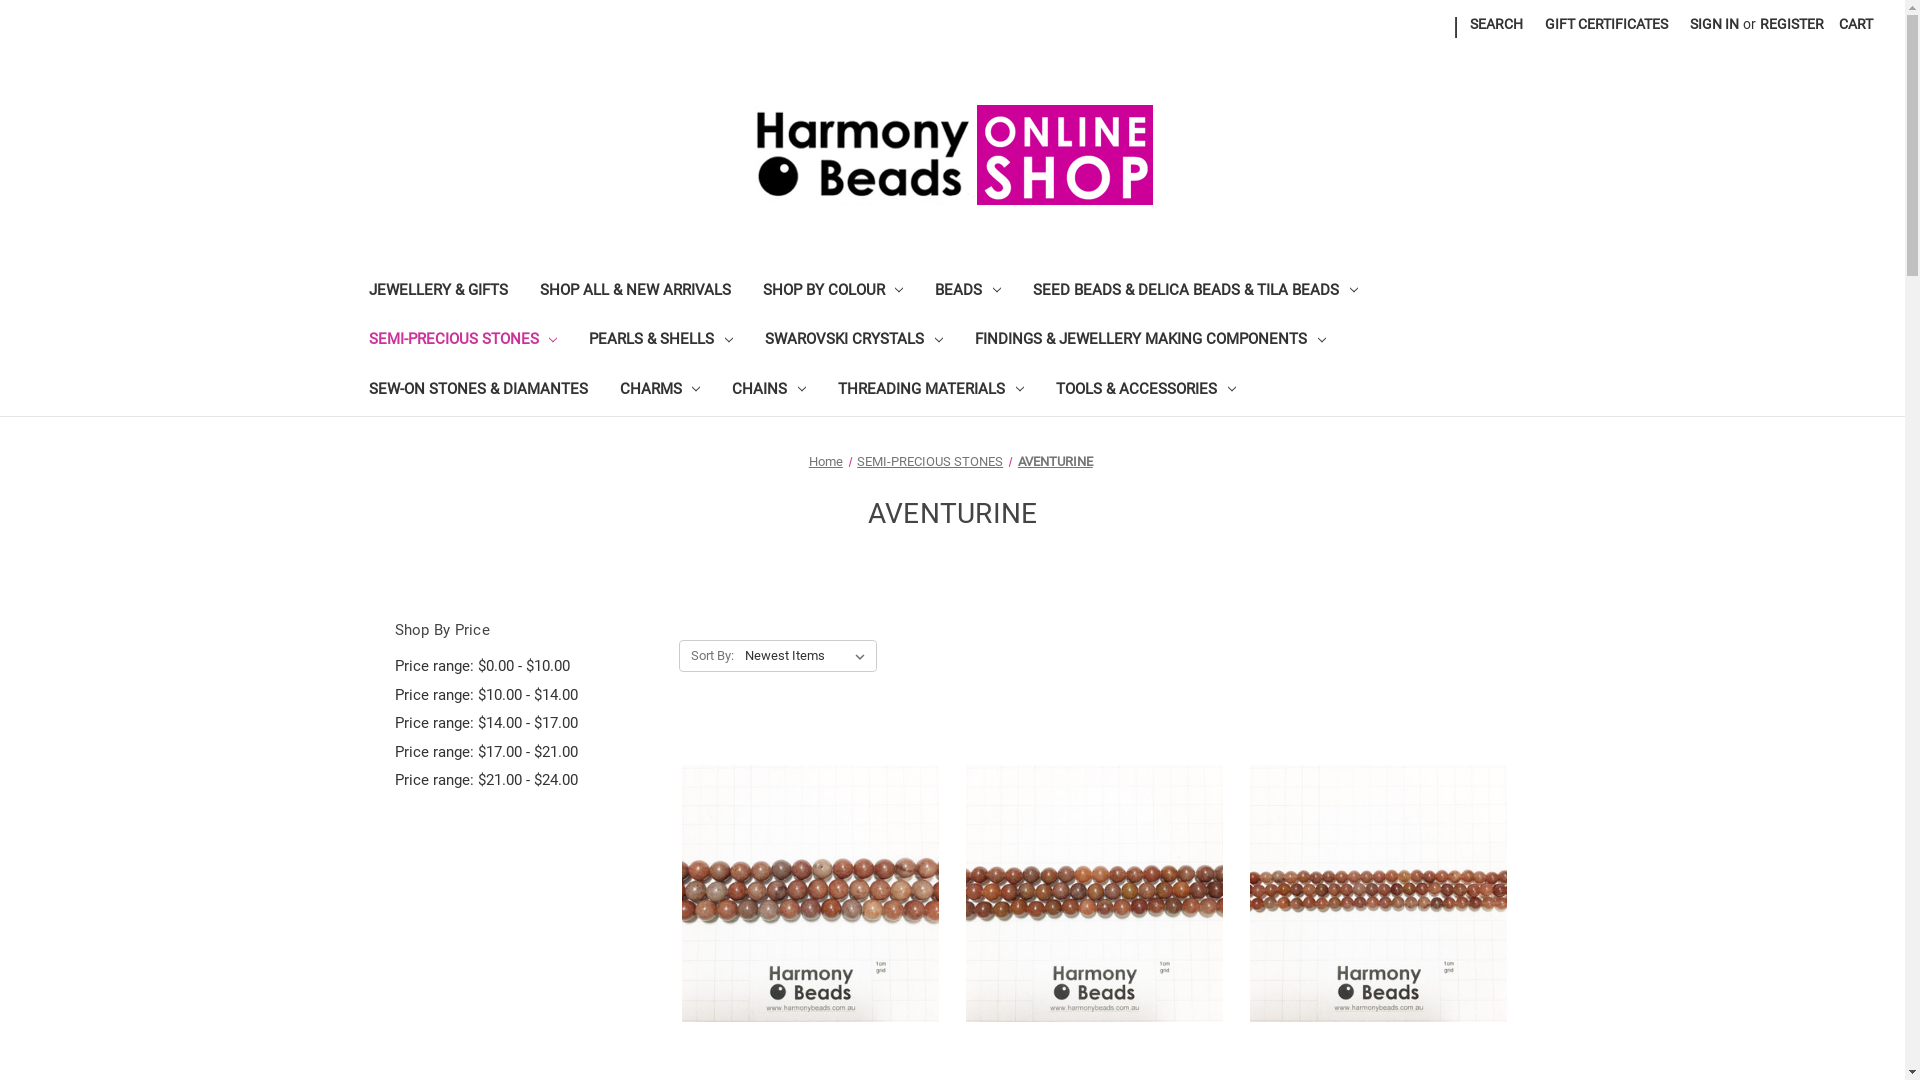 The image size is (1920, 1080). What do you see at coordinates (526, 666) in the screenshot?
I see `Price range: $0.00 - $10.00` at bounding box center [526, 666].